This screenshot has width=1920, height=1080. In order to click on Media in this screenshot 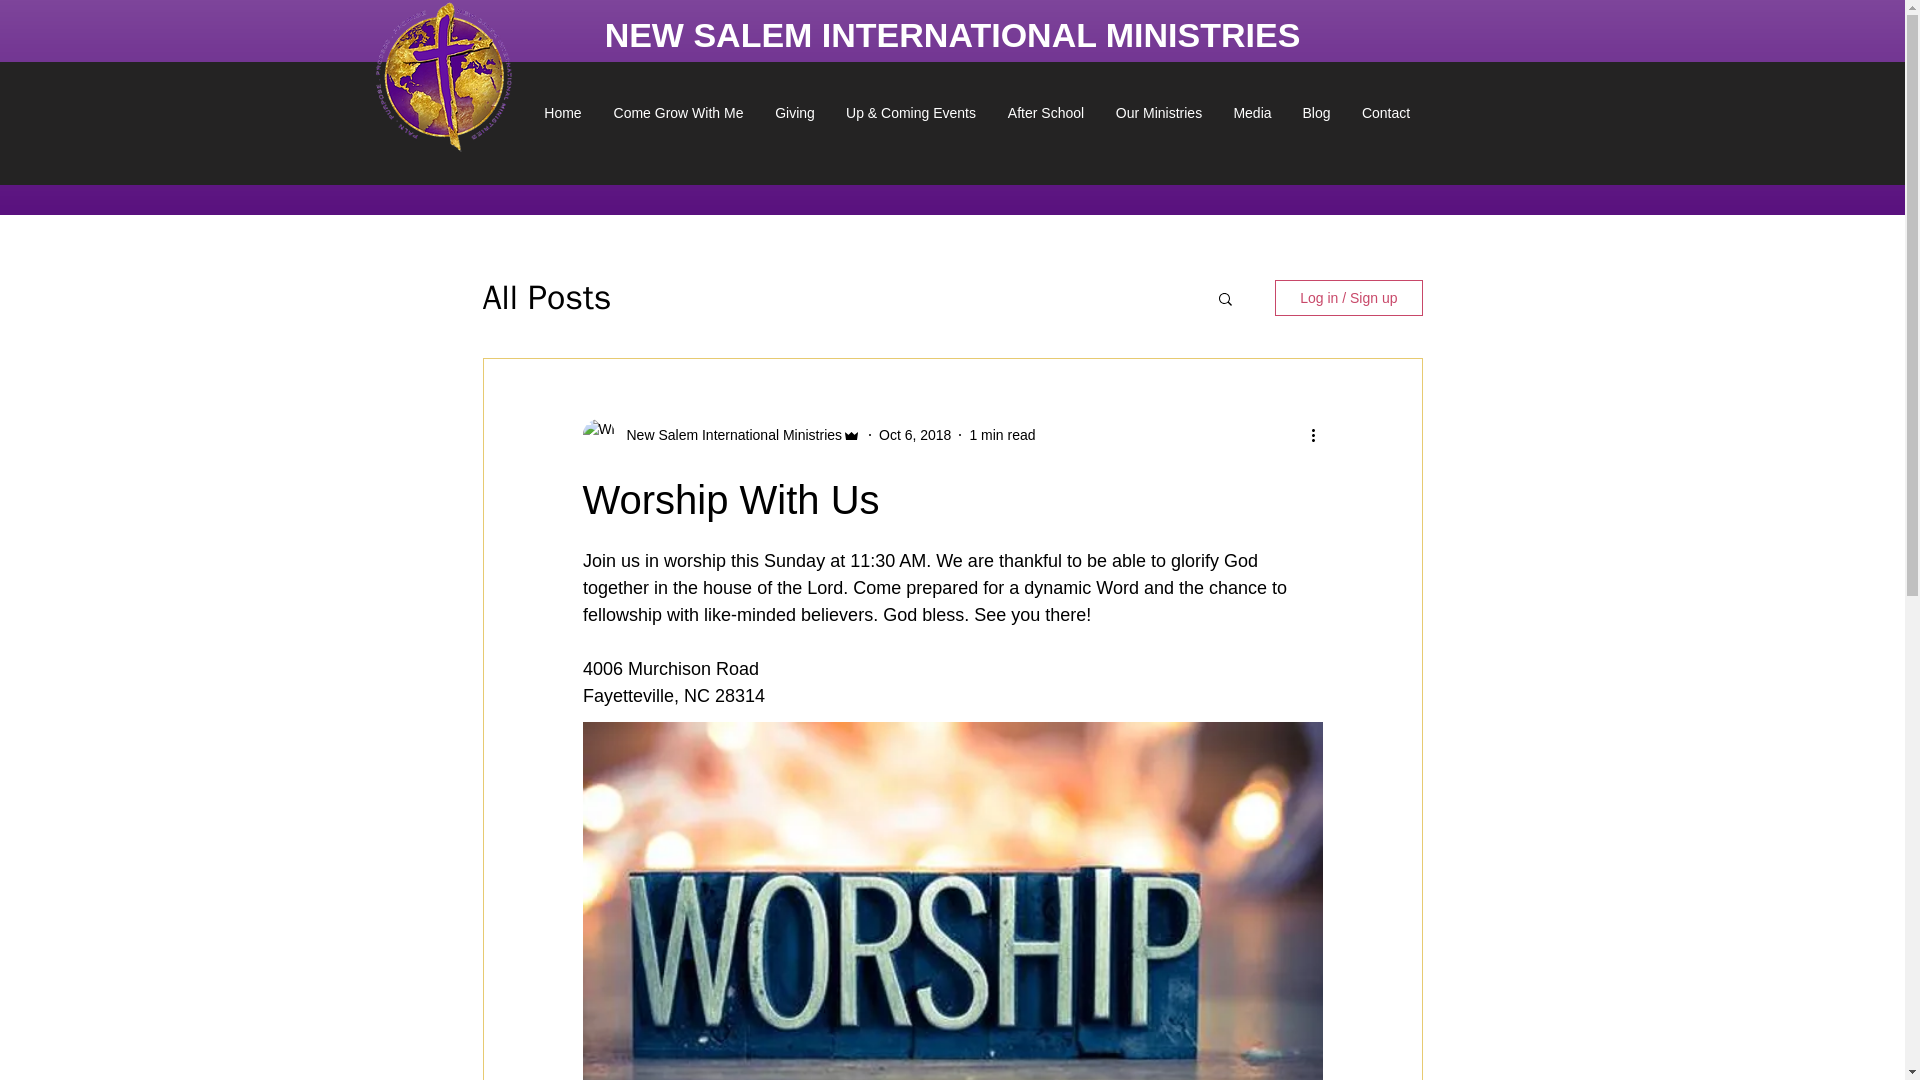, I will do `click(1252, 112)`.